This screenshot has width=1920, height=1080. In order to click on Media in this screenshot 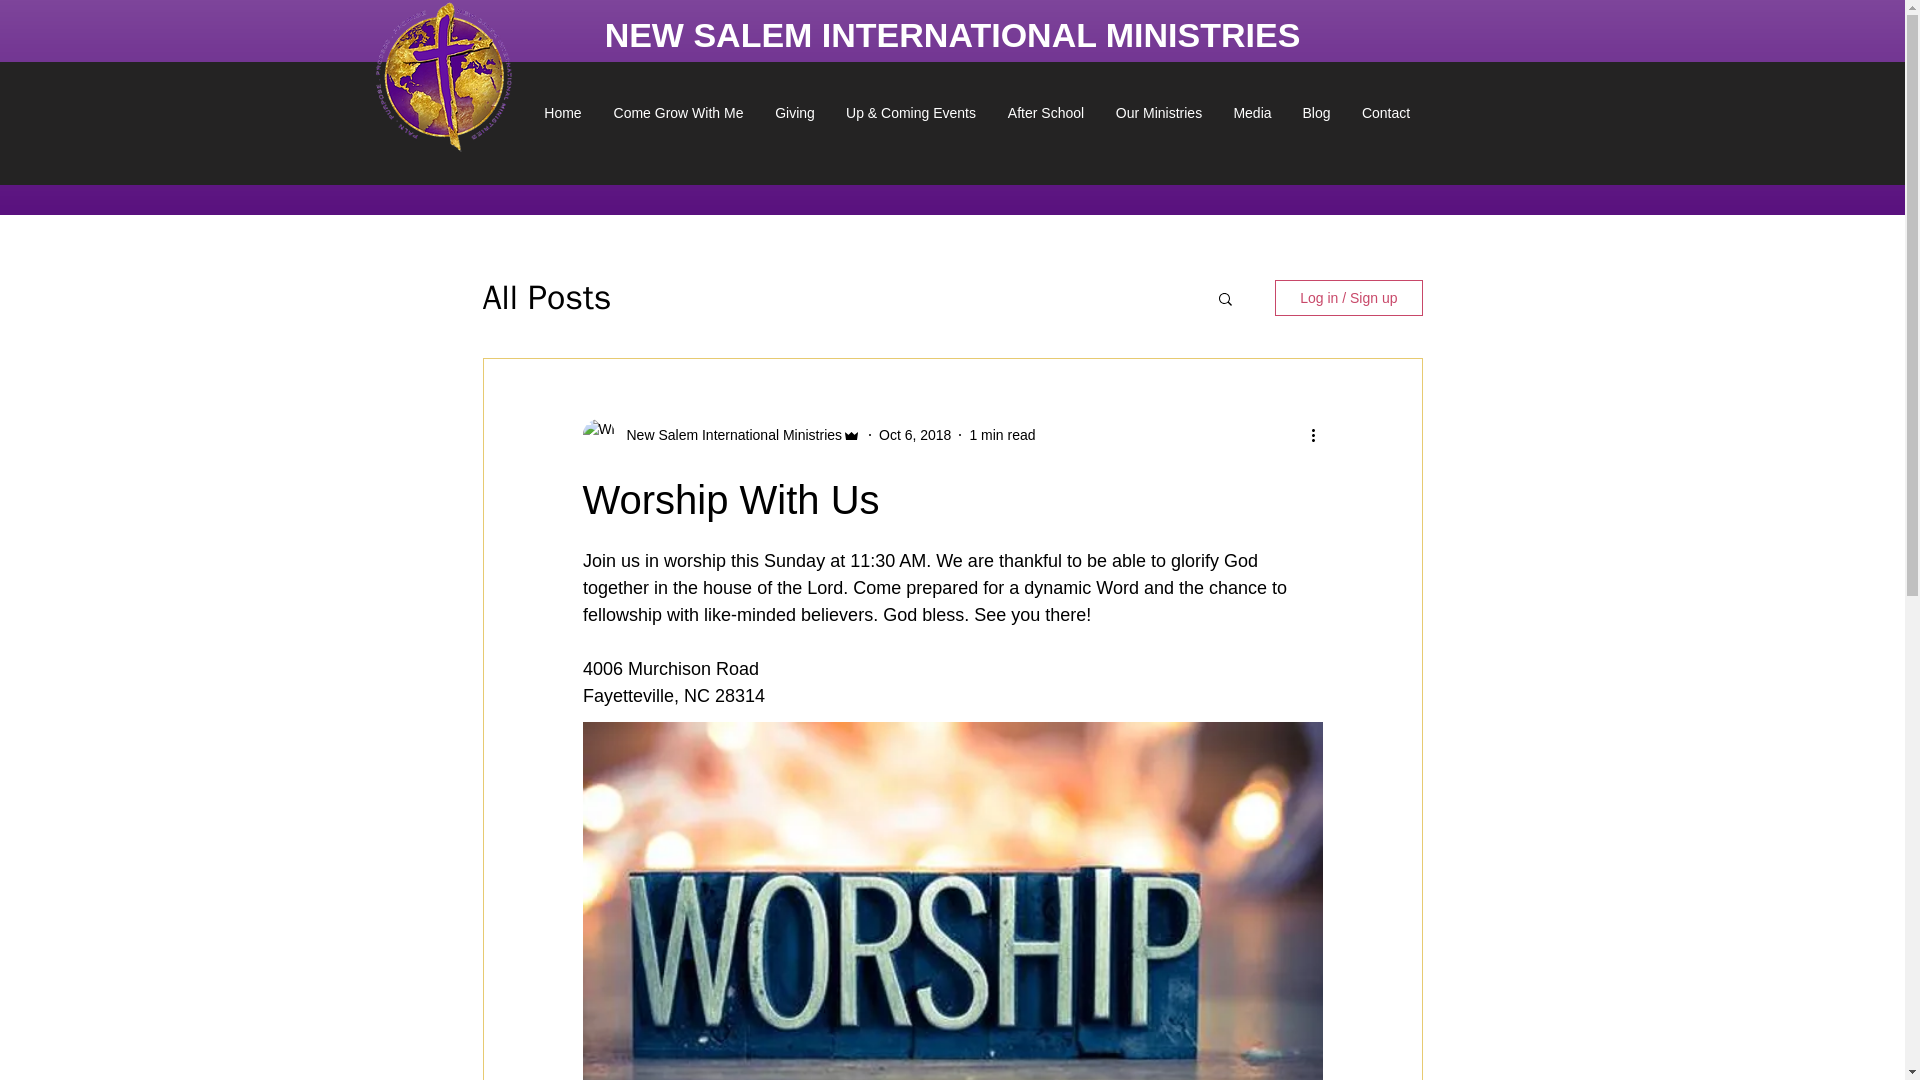, I will do `click(1252, 112)`.